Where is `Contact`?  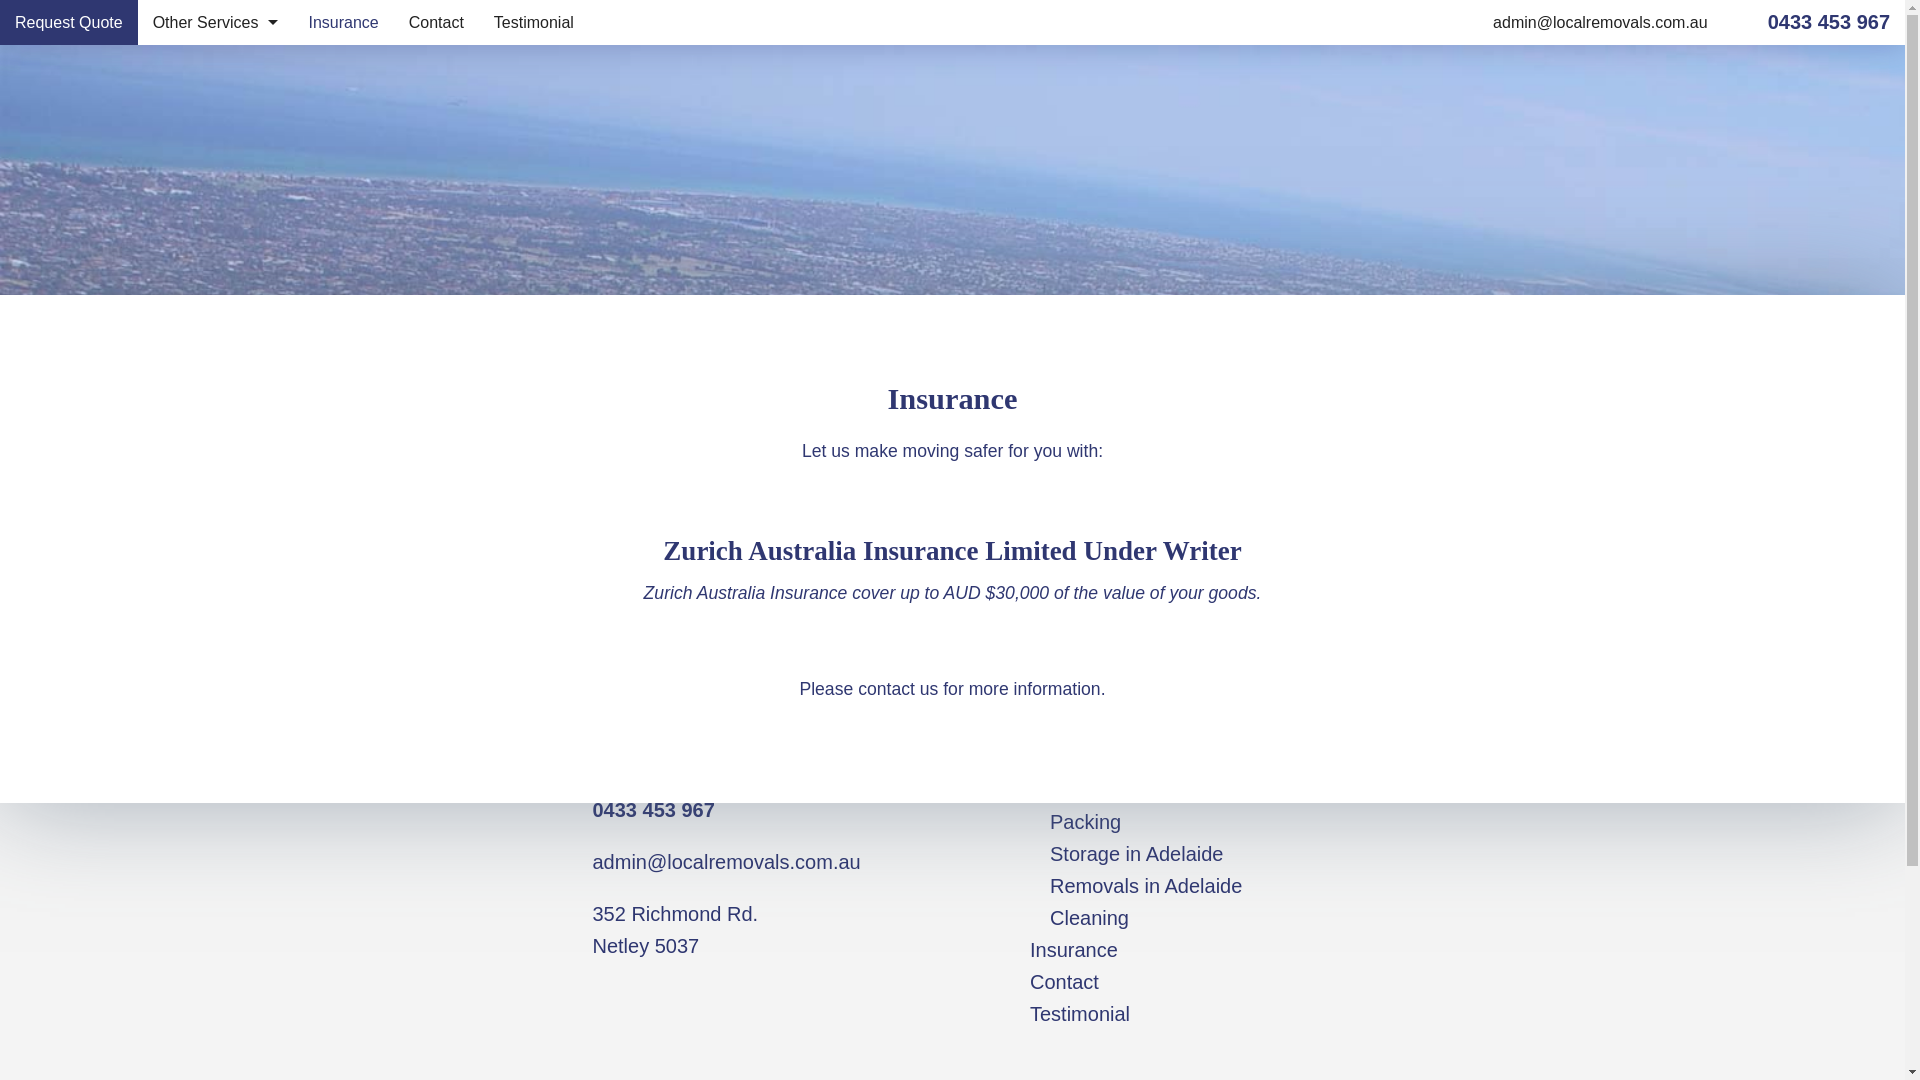 Contact is located at coordinates (436, 22).